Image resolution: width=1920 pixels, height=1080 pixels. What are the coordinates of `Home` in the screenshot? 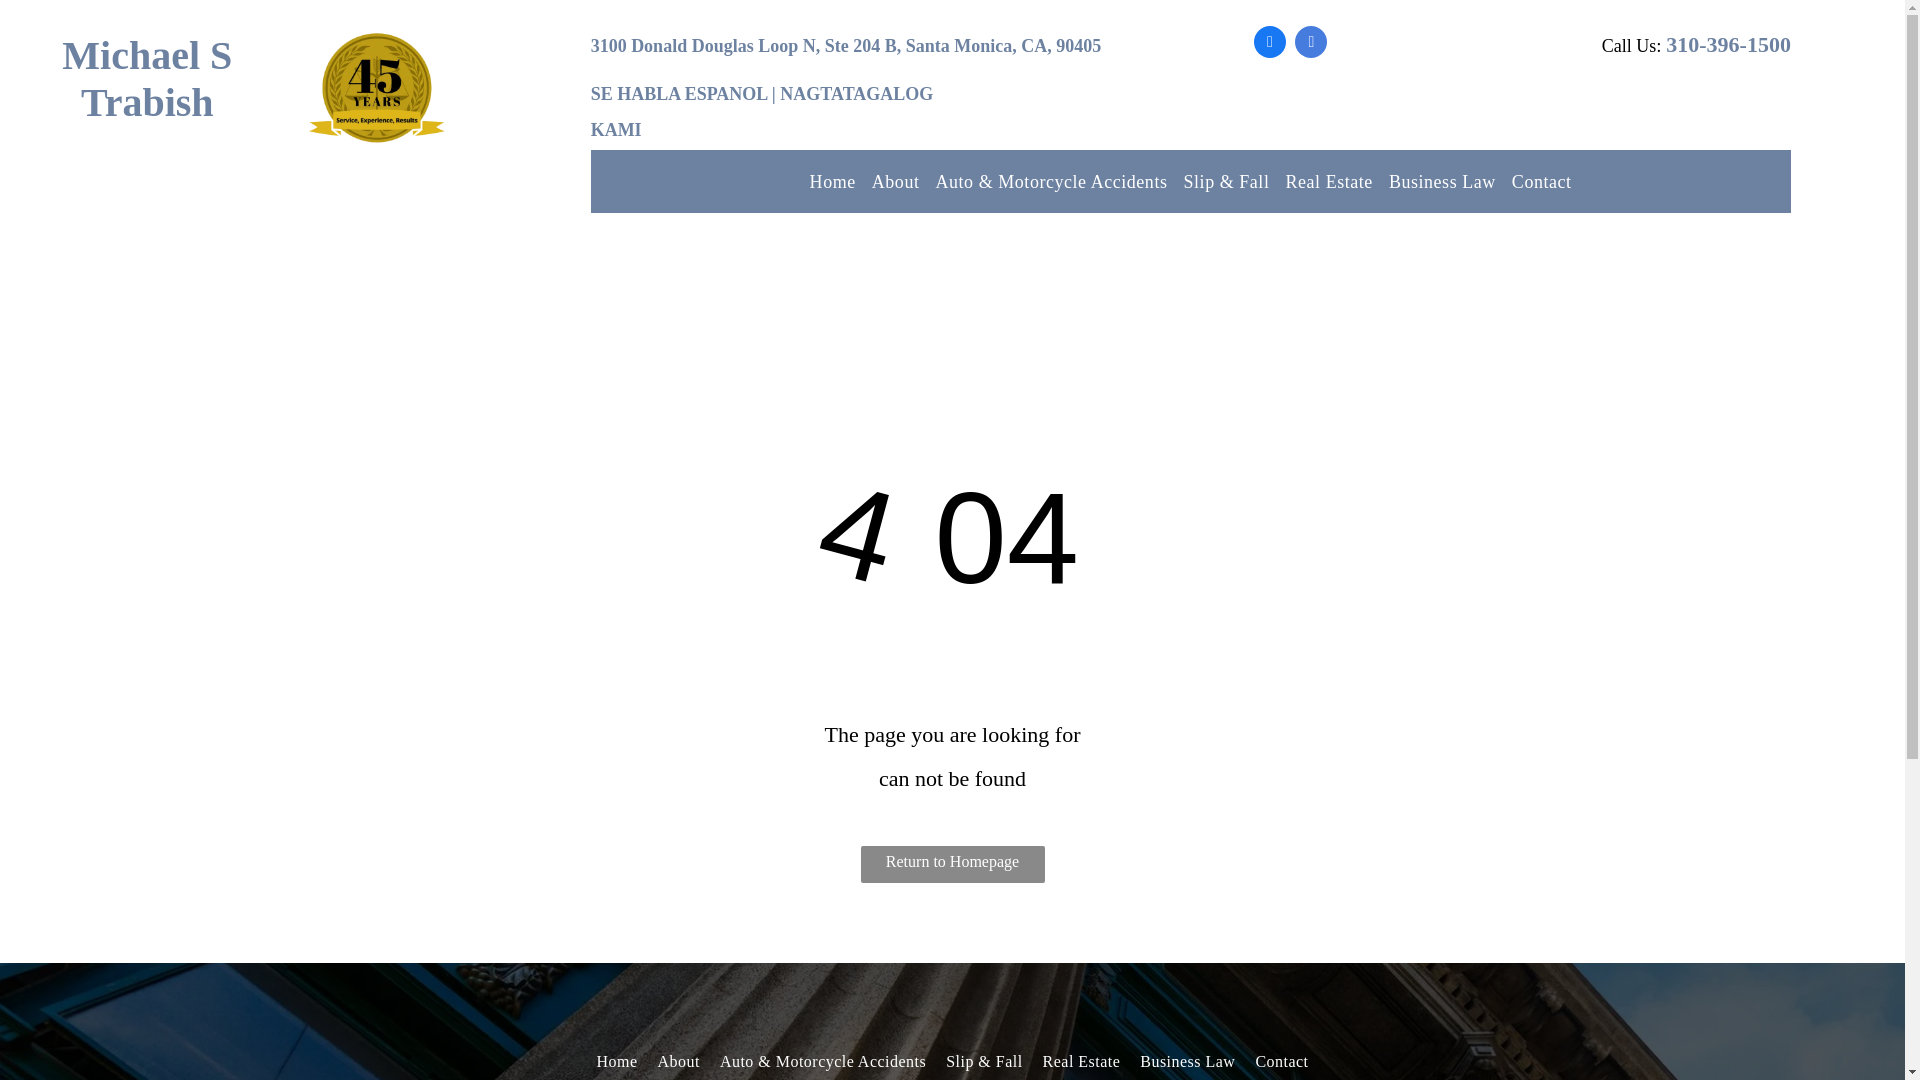 It's located at (616, 1060).